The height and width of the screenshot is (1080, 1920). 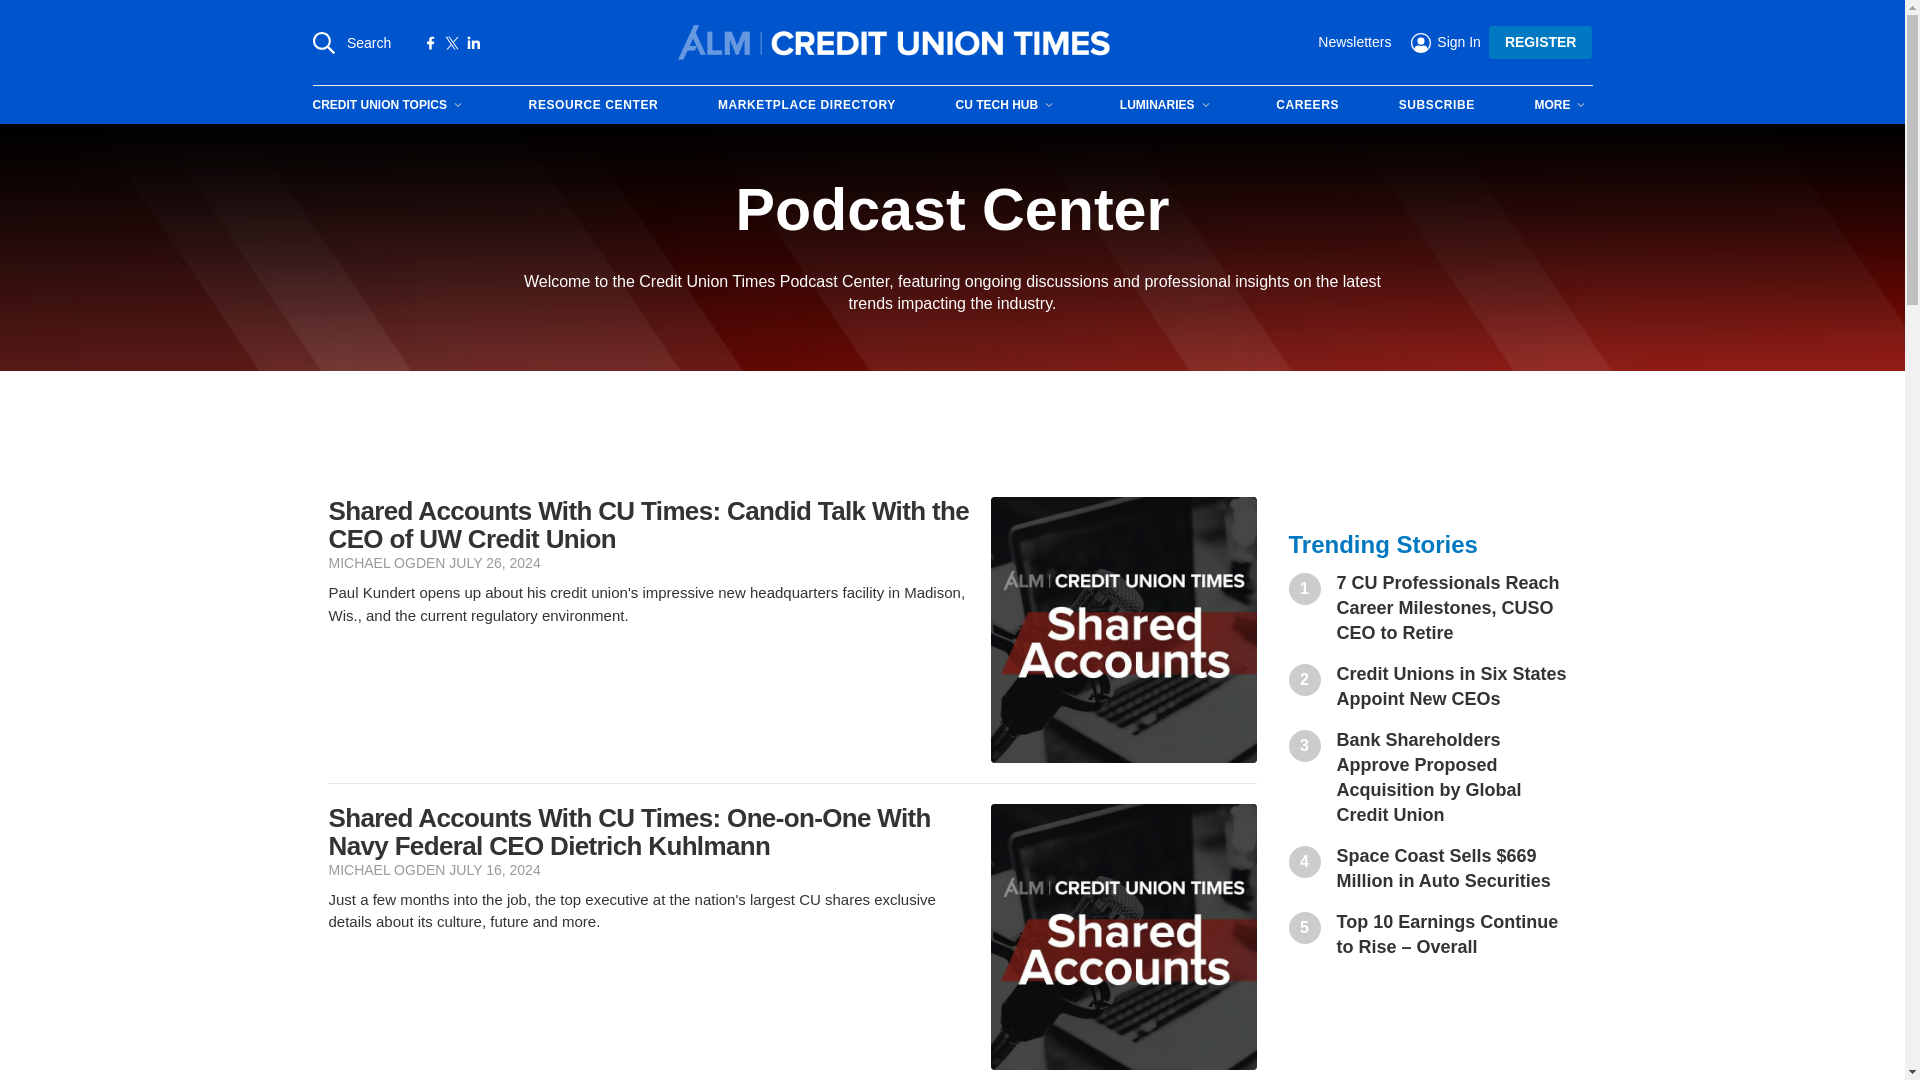 I want to click on Search, so click(x=351, y=42).